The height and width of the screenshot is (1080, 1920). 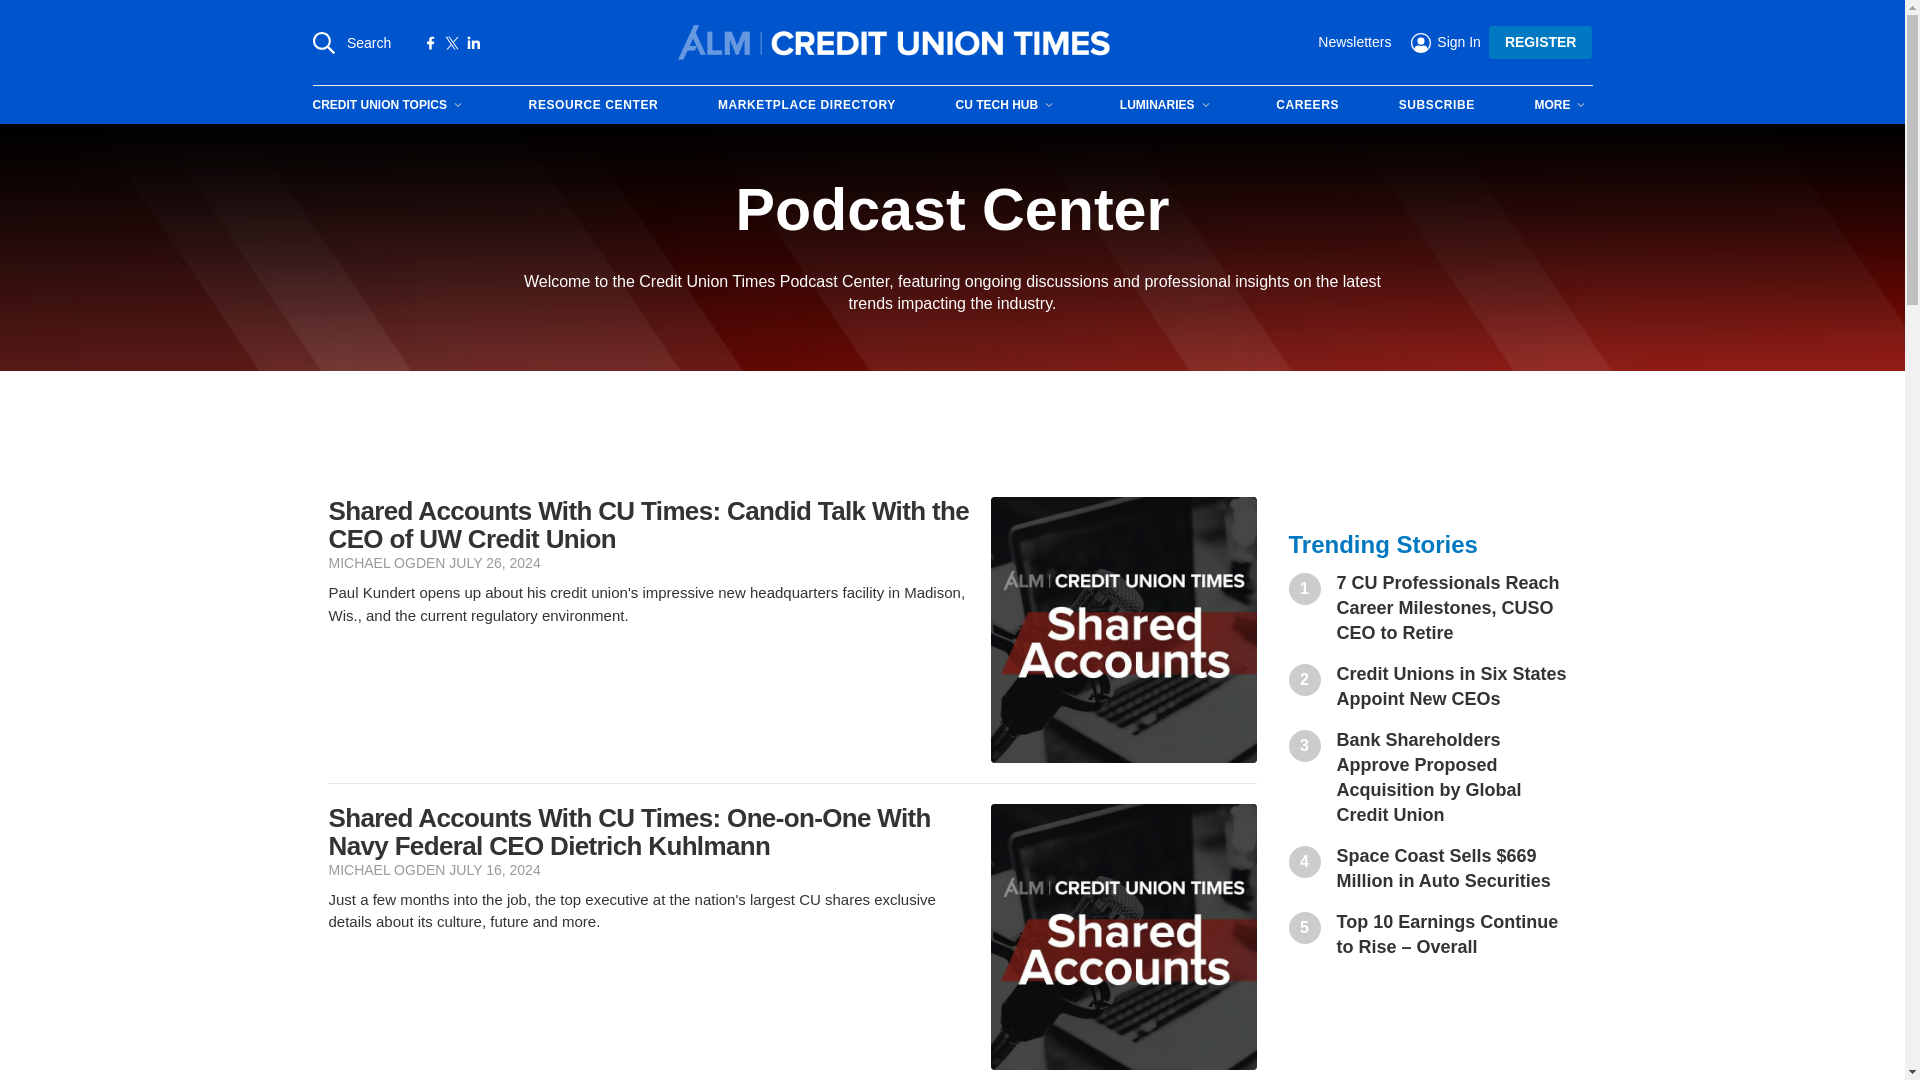 I want to click on Search, so click(x=351, y=42).